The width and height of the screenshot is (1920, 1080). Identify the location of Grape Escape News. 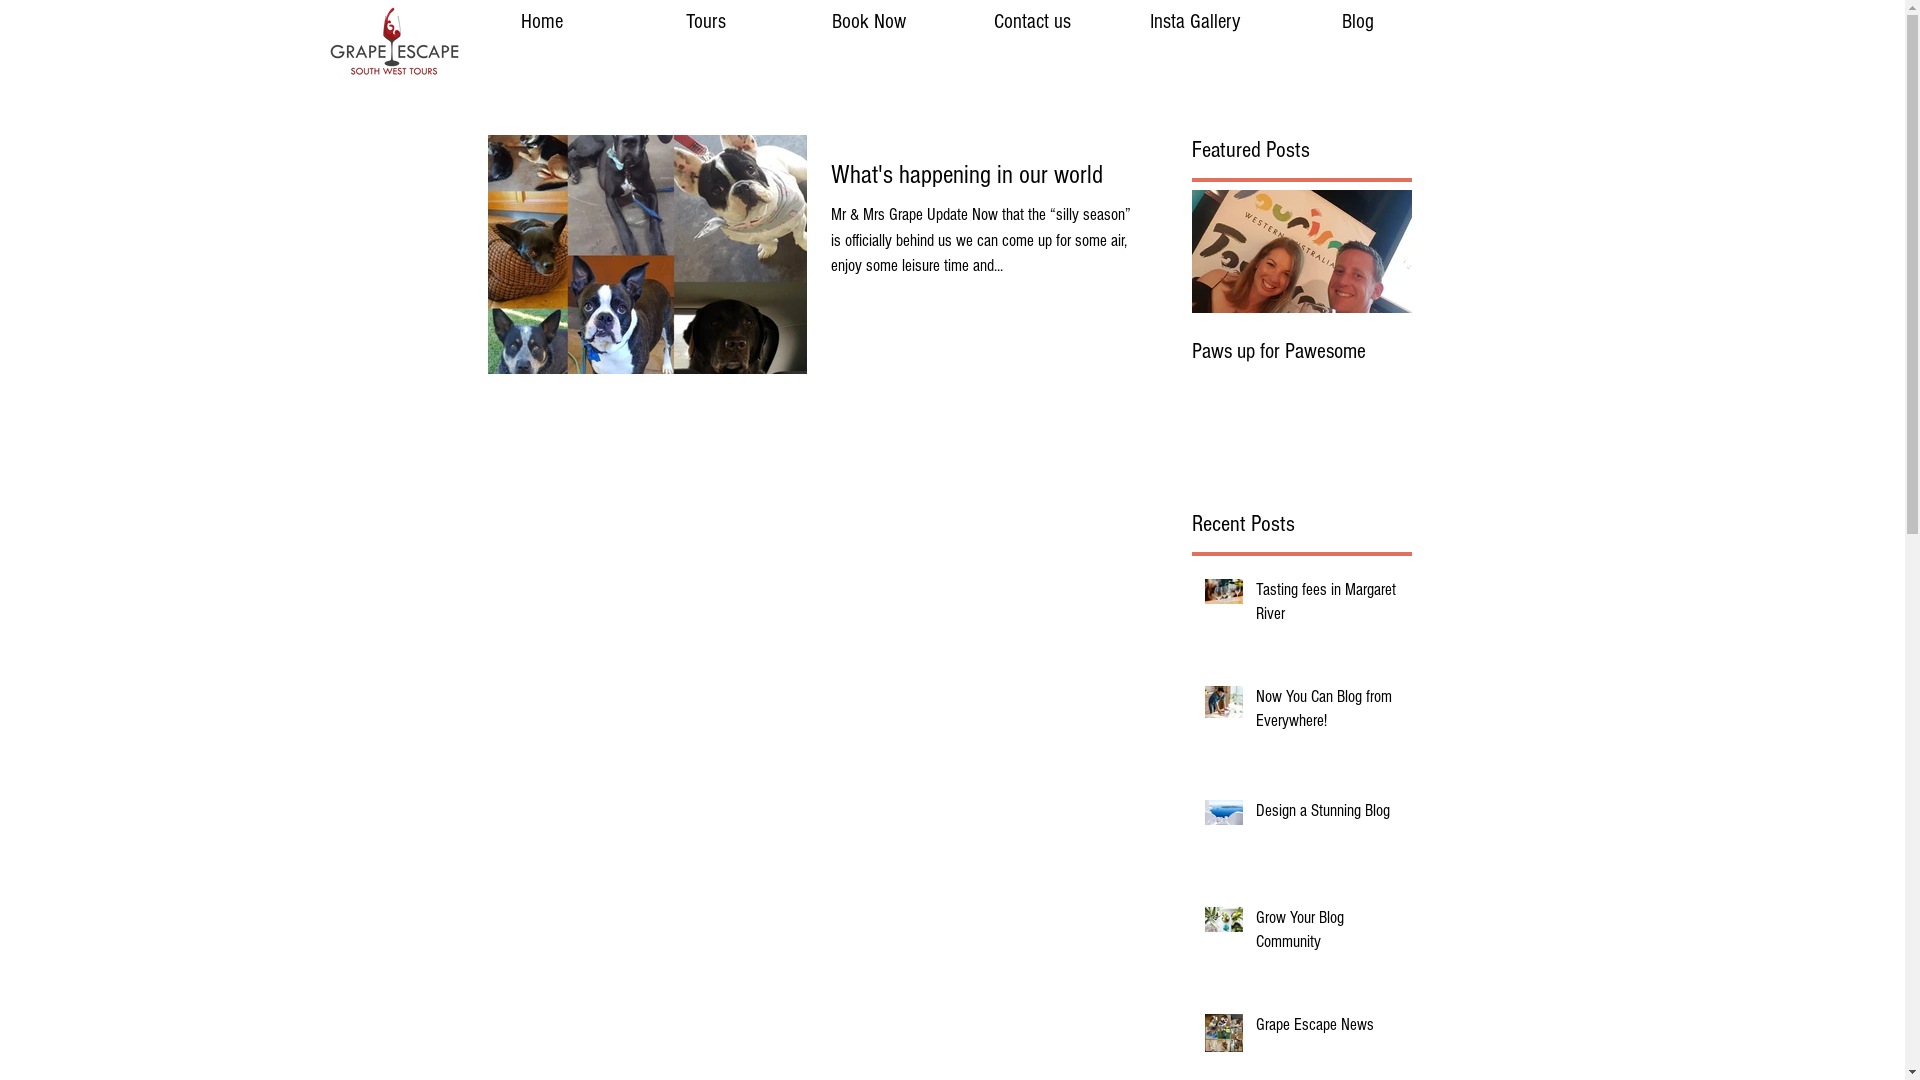
(1328, 1029).